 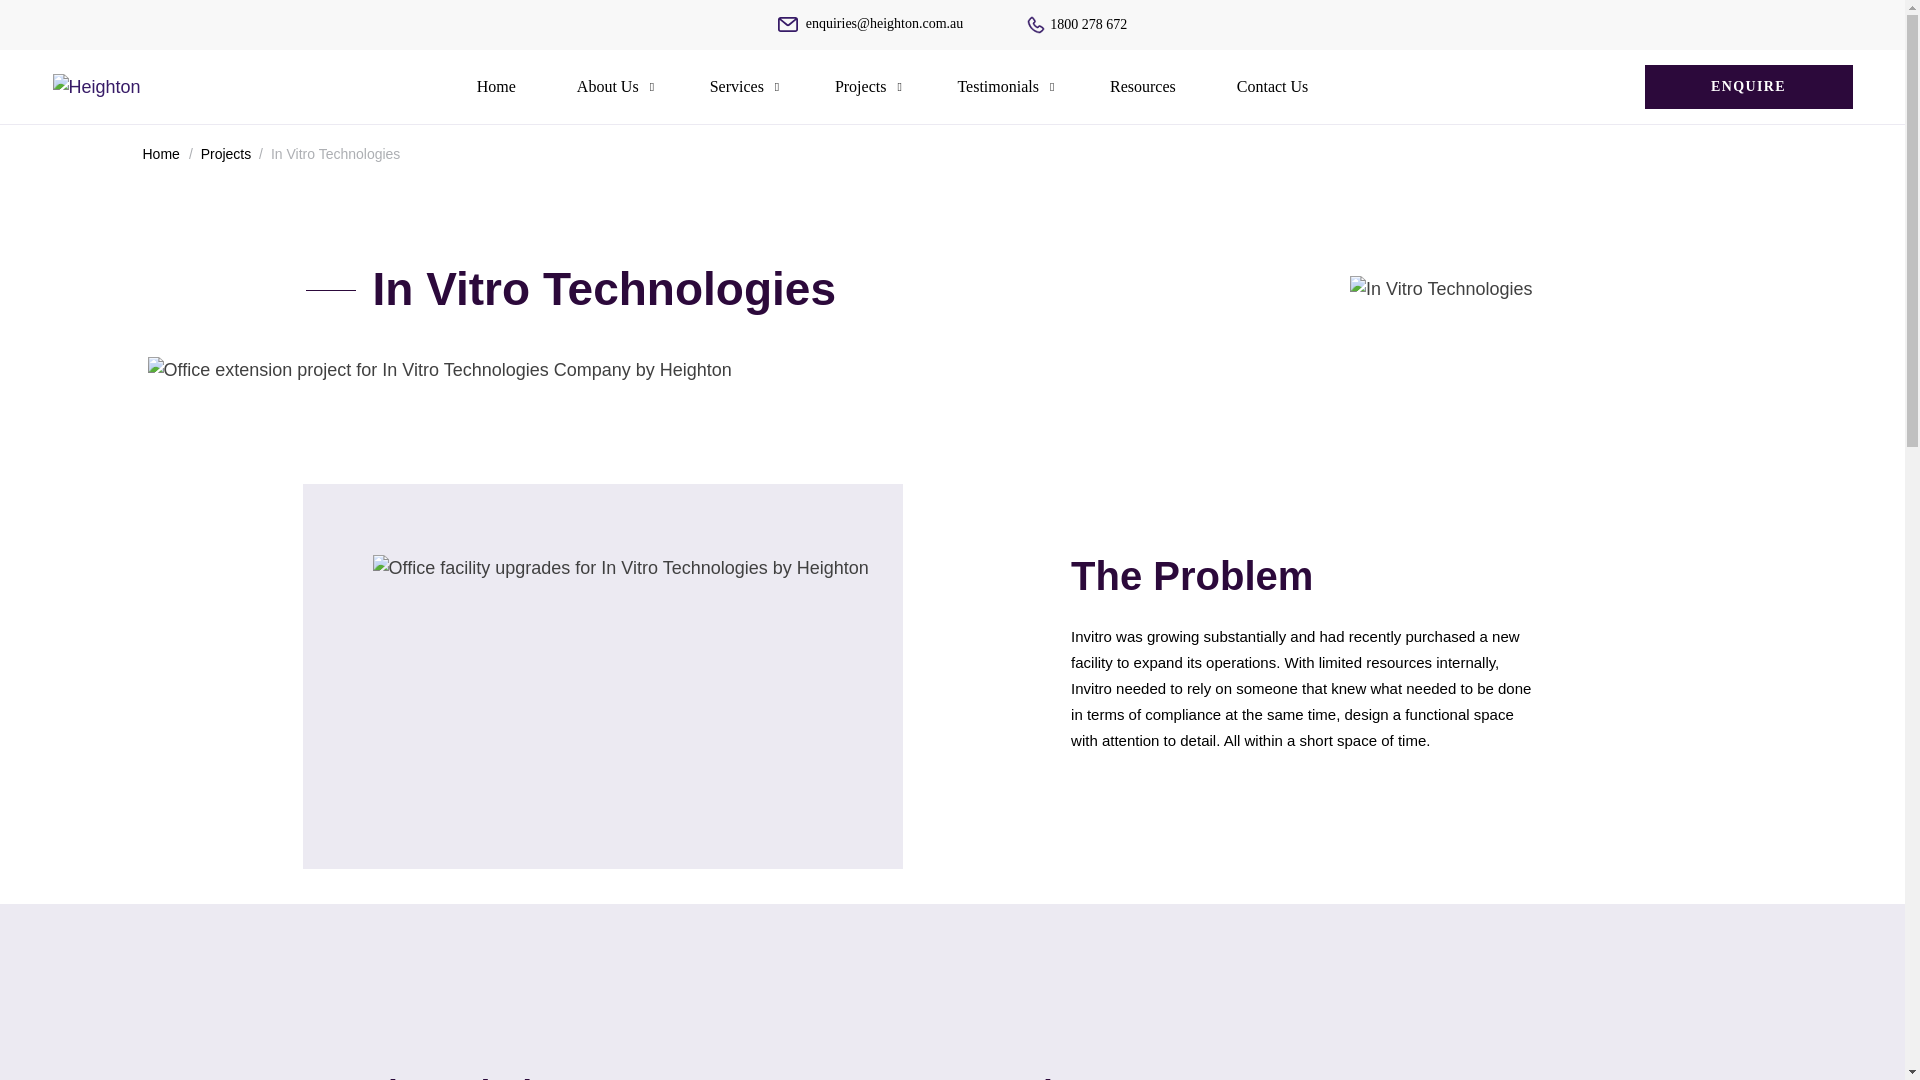 What do you see at coordinates (1077, 24) in the screenshot?
I see `1800 278 672` at bounding box center [1077, 24].